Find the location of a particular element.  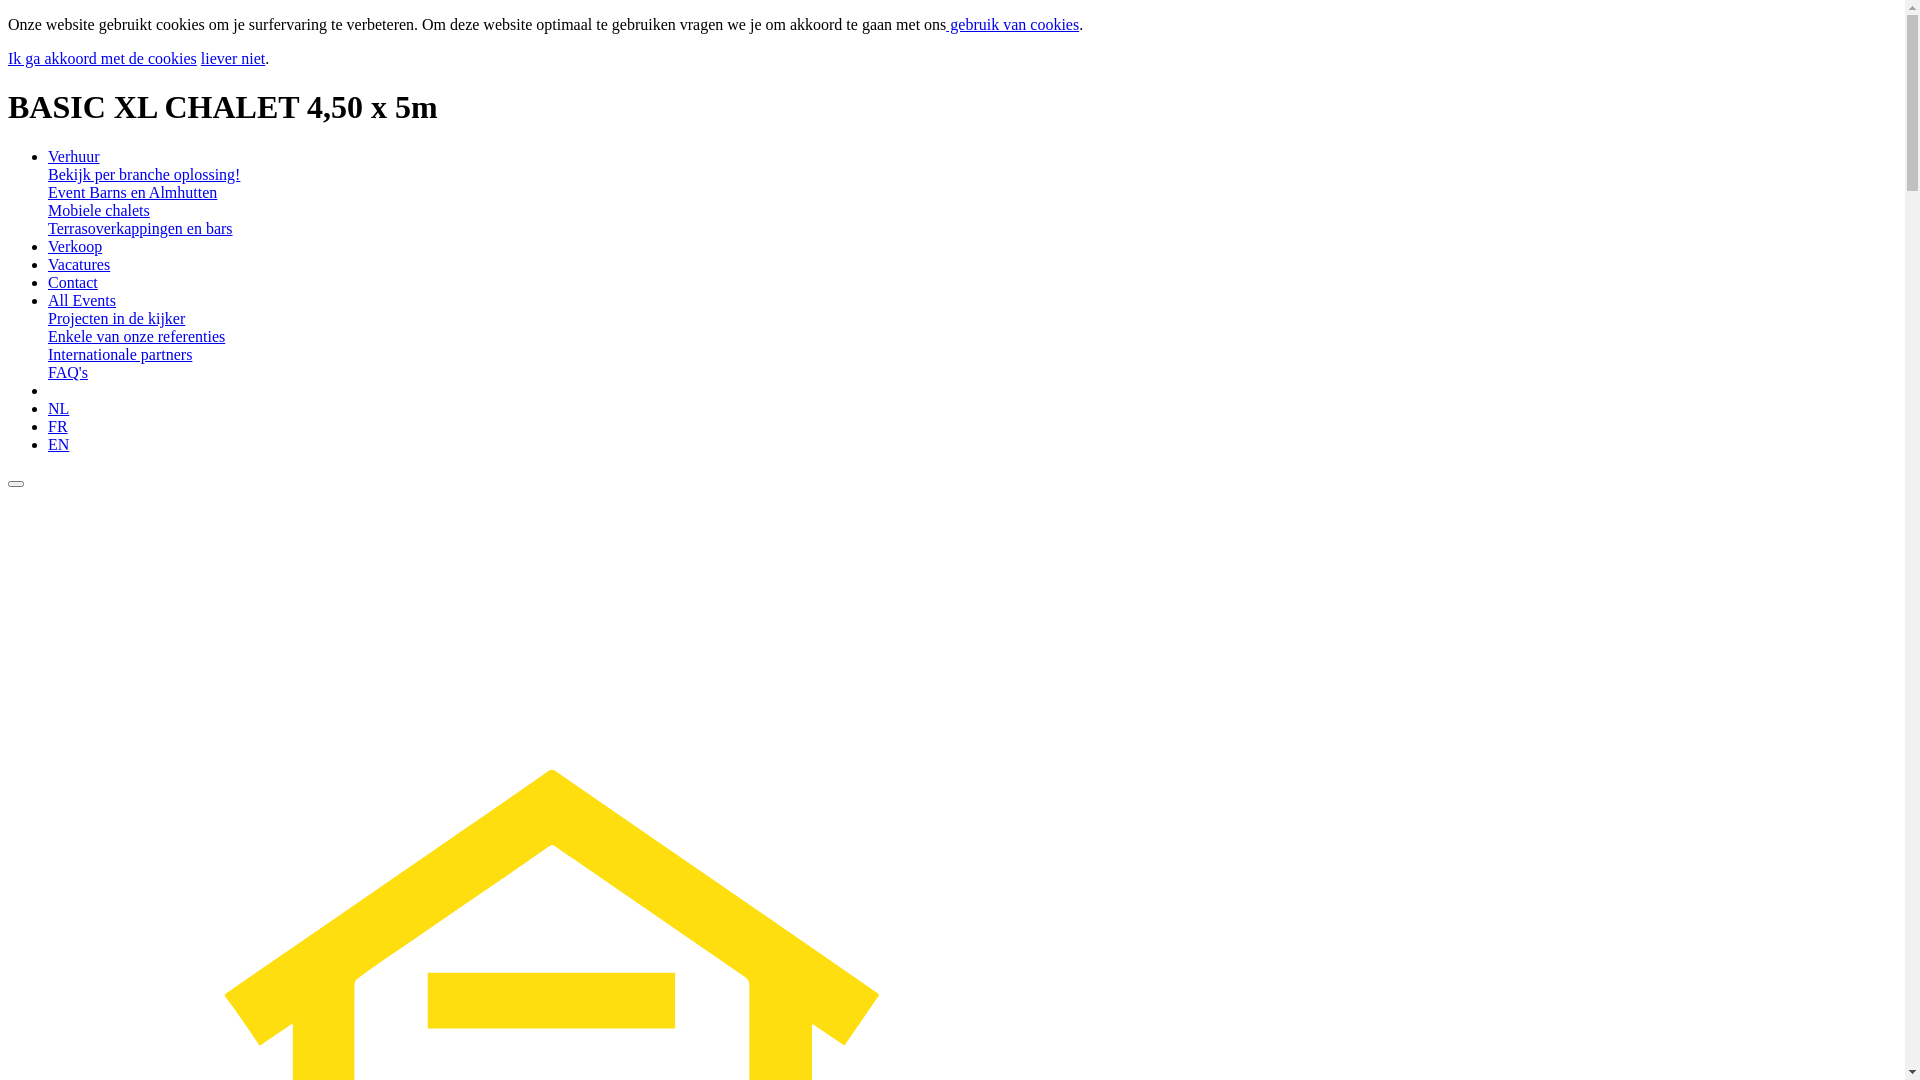

Mobiele chalets is located at coordinates (99, 210).